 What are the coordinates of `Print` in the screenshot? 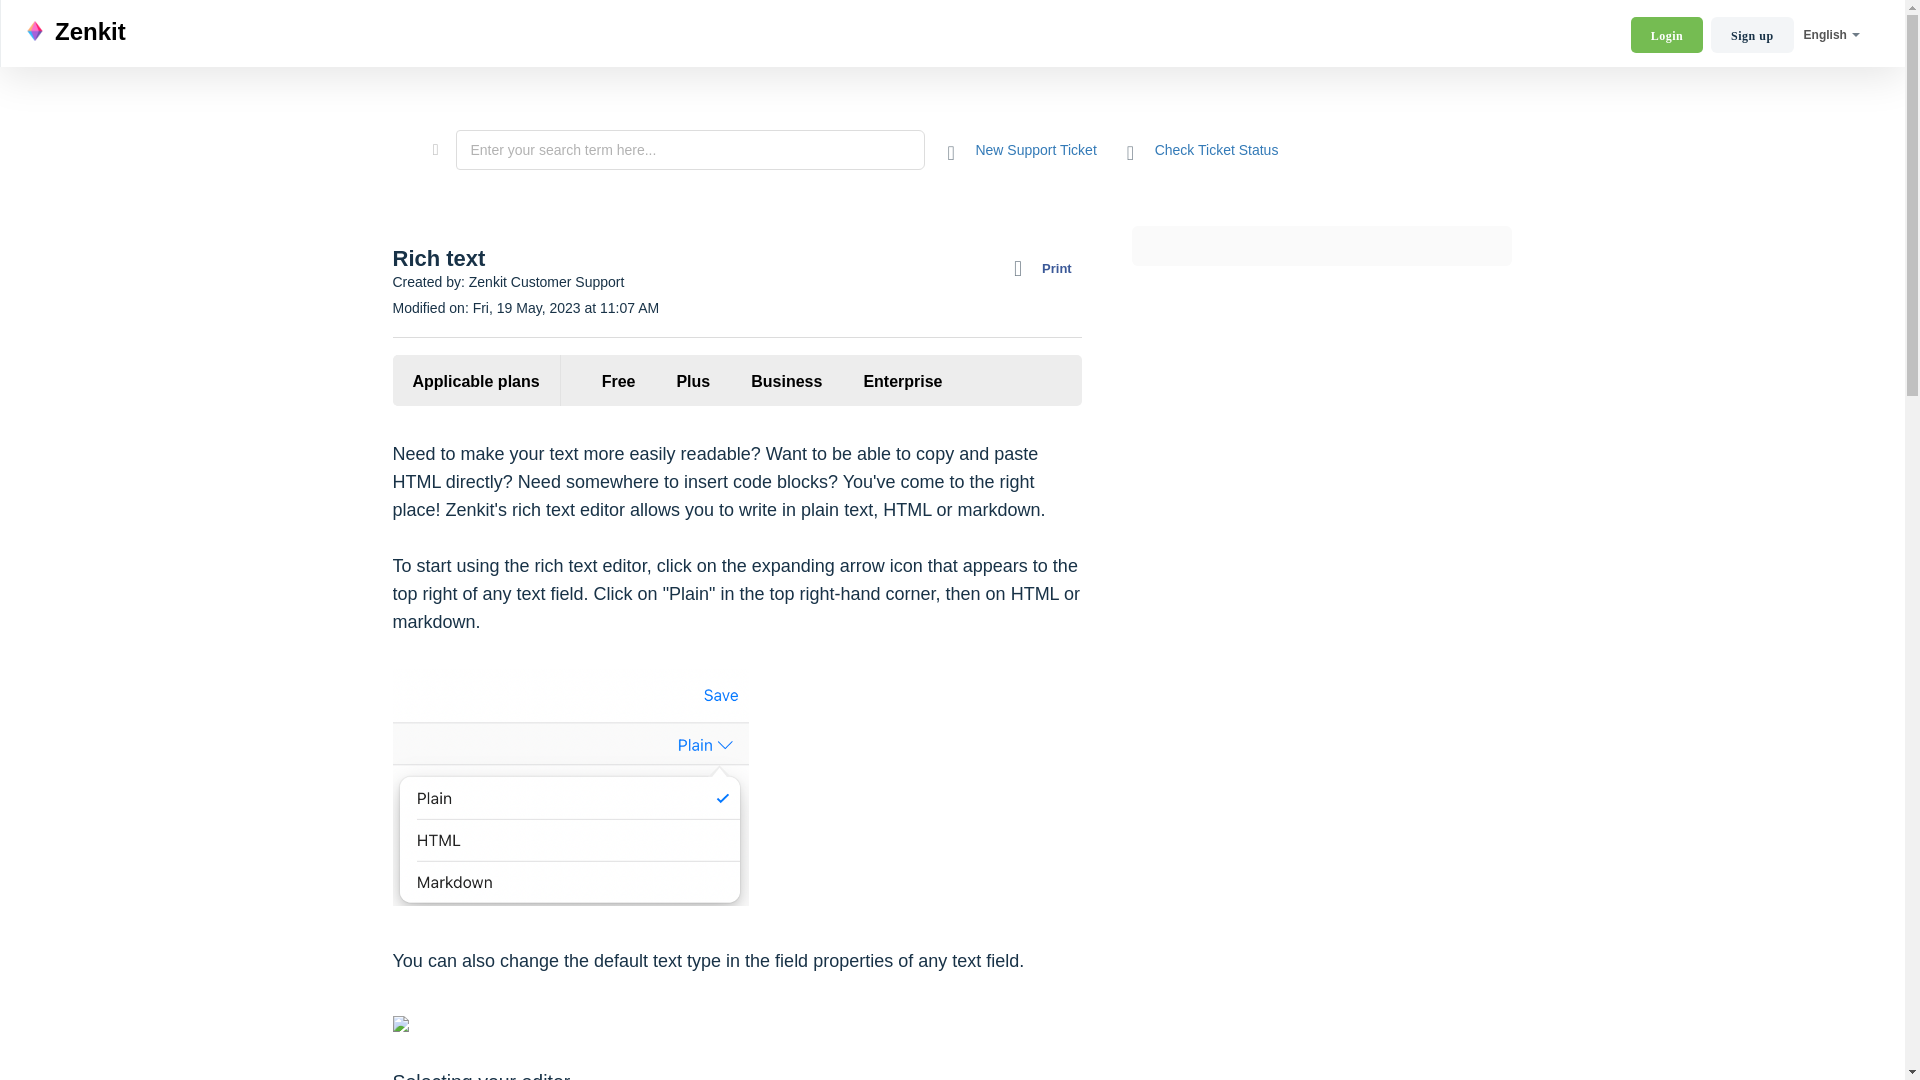 It's located at (1048, 268).